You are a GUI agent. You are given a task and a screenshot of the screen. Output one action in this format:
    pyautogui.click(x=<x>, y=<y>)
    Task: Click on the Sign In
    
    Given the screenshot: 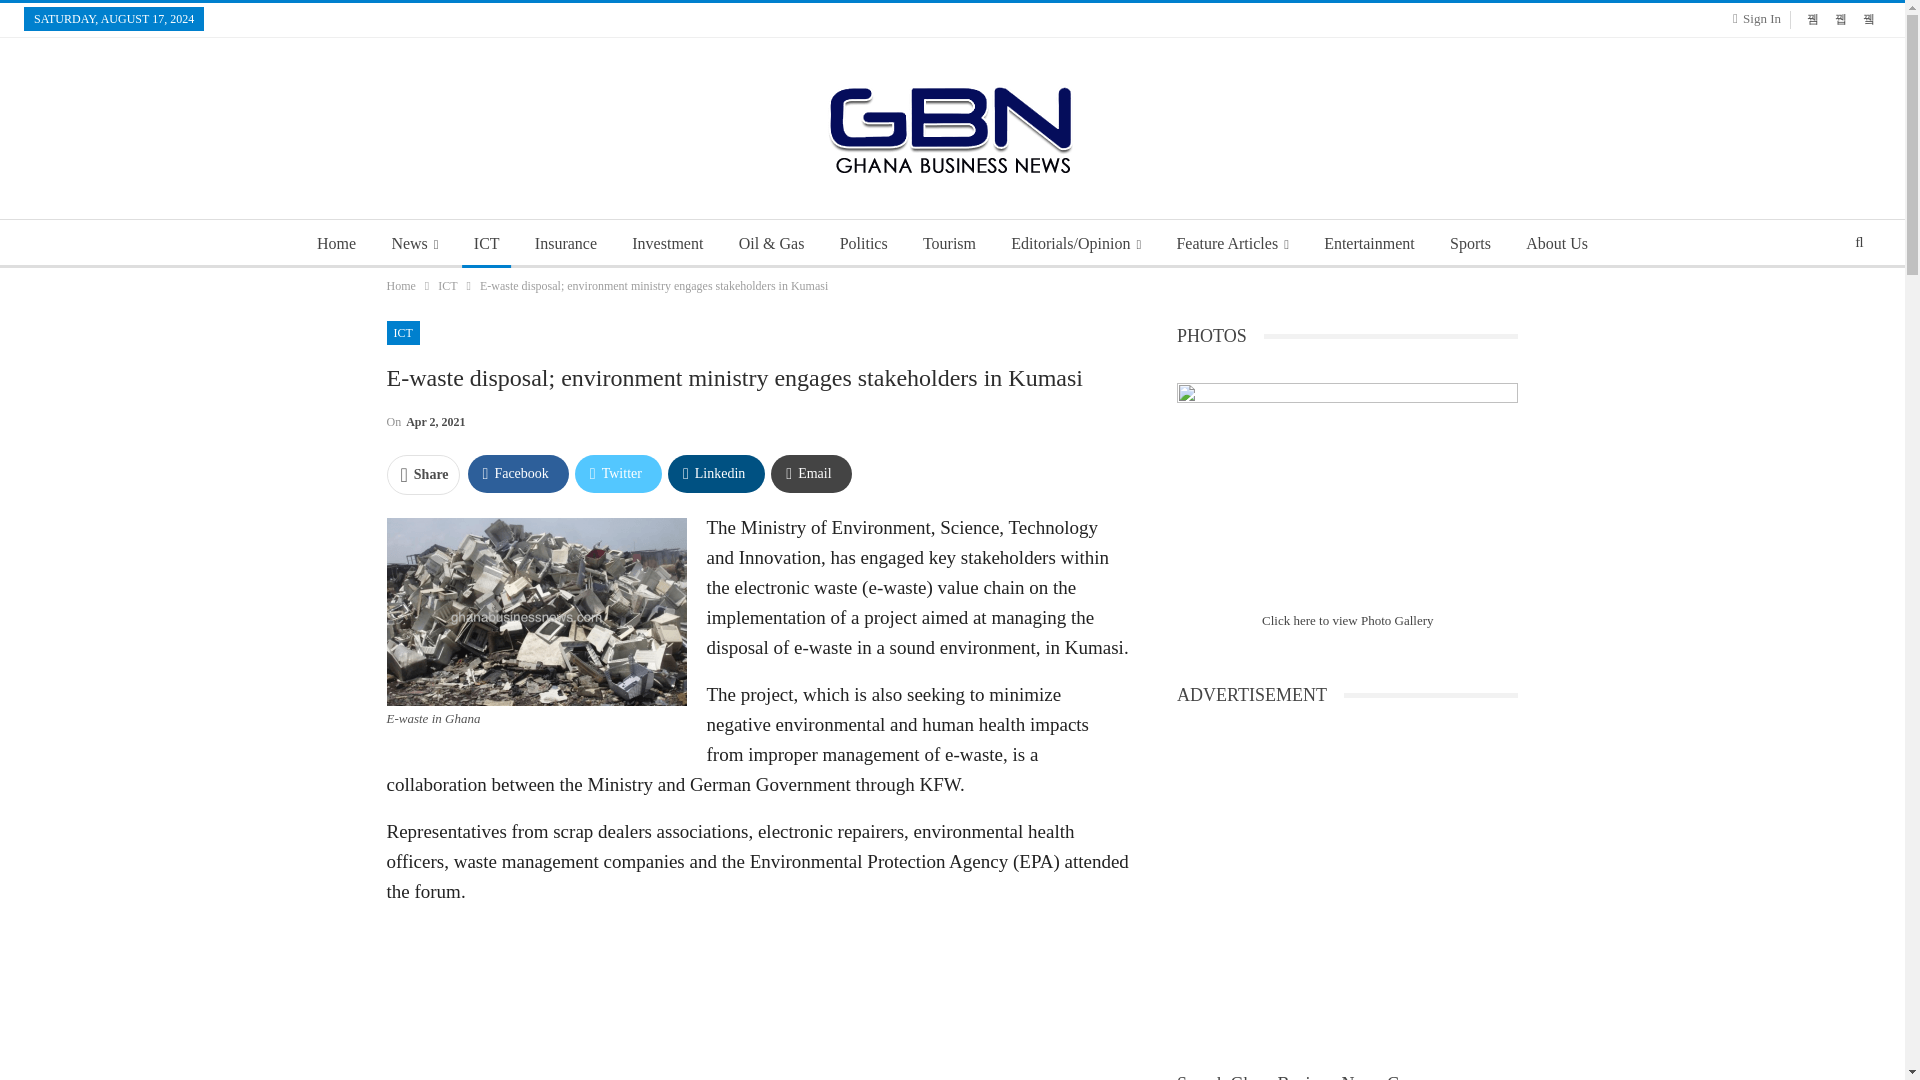 What is the action you would take?
    pyautogui.click(x=1761, y=18)
    